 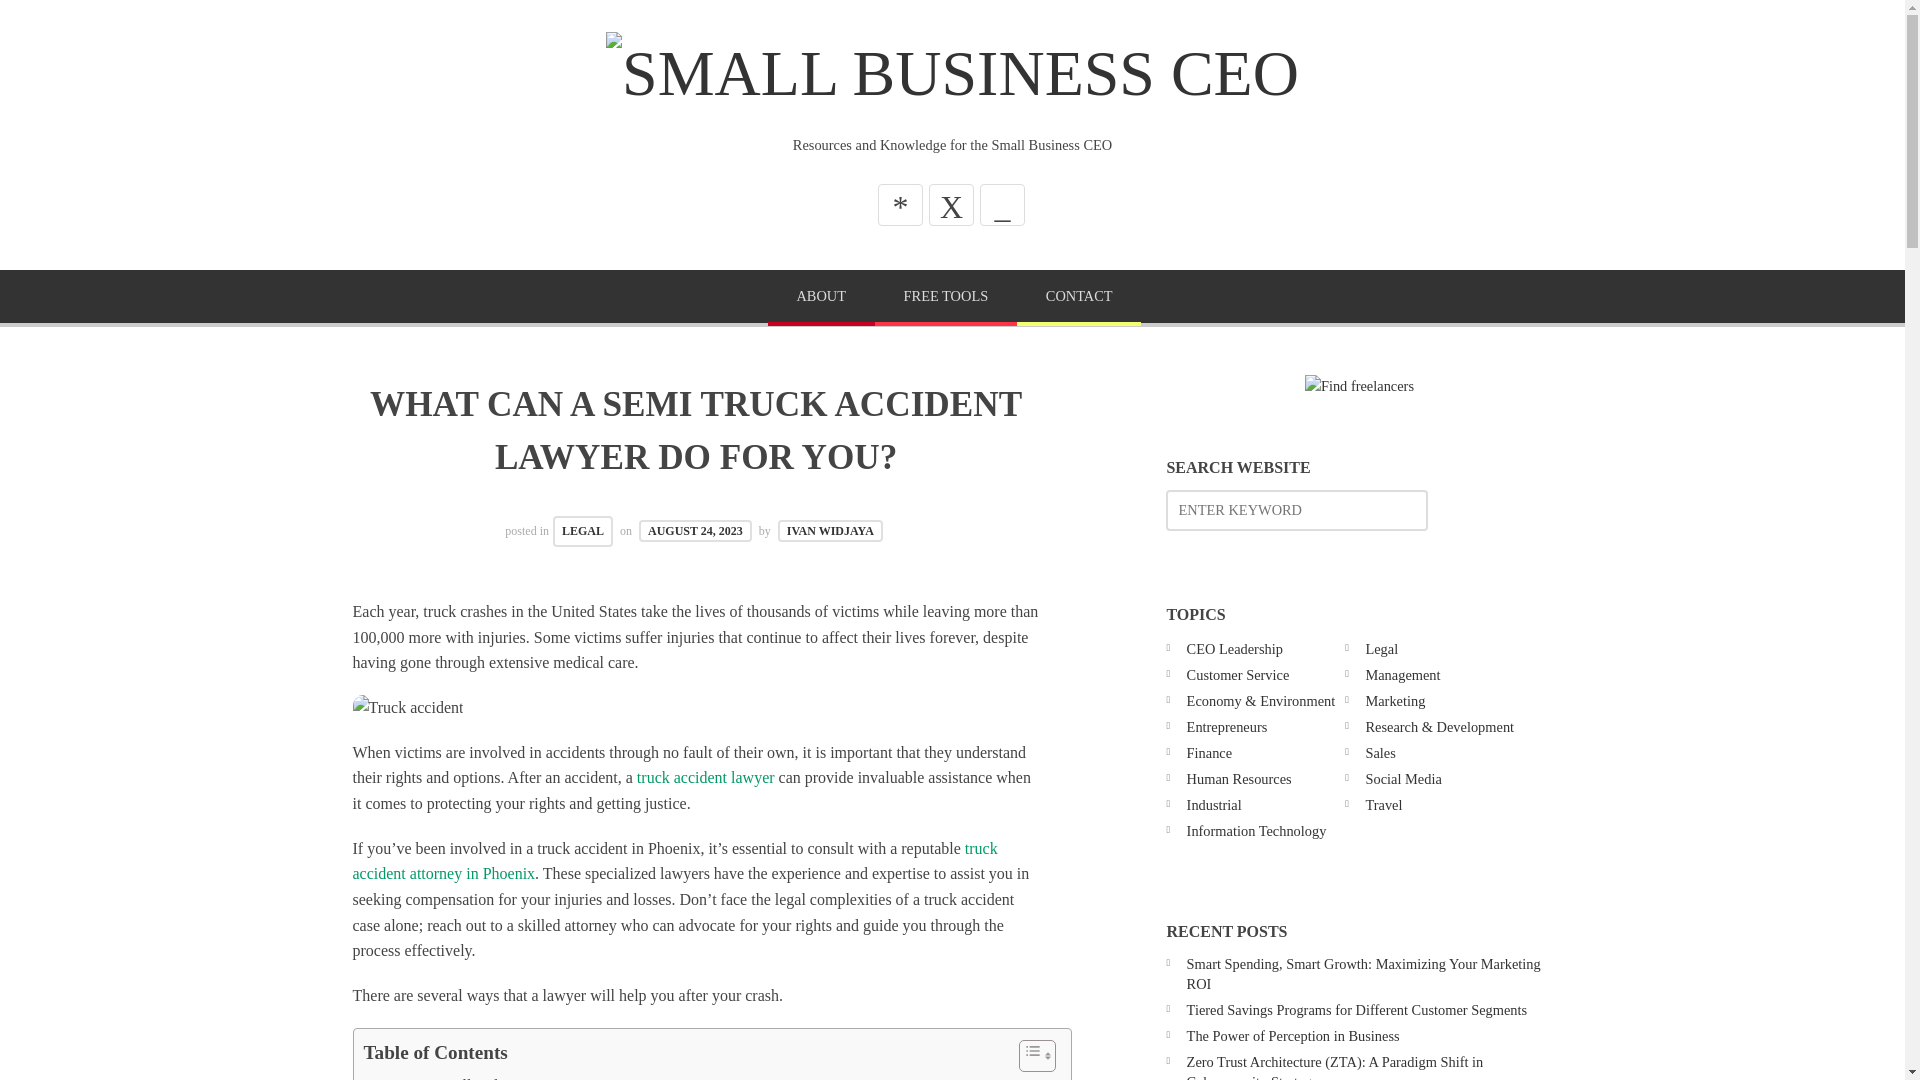 I want to click on View all posts by Ivan Widjaya, so click(x=830, y=530).